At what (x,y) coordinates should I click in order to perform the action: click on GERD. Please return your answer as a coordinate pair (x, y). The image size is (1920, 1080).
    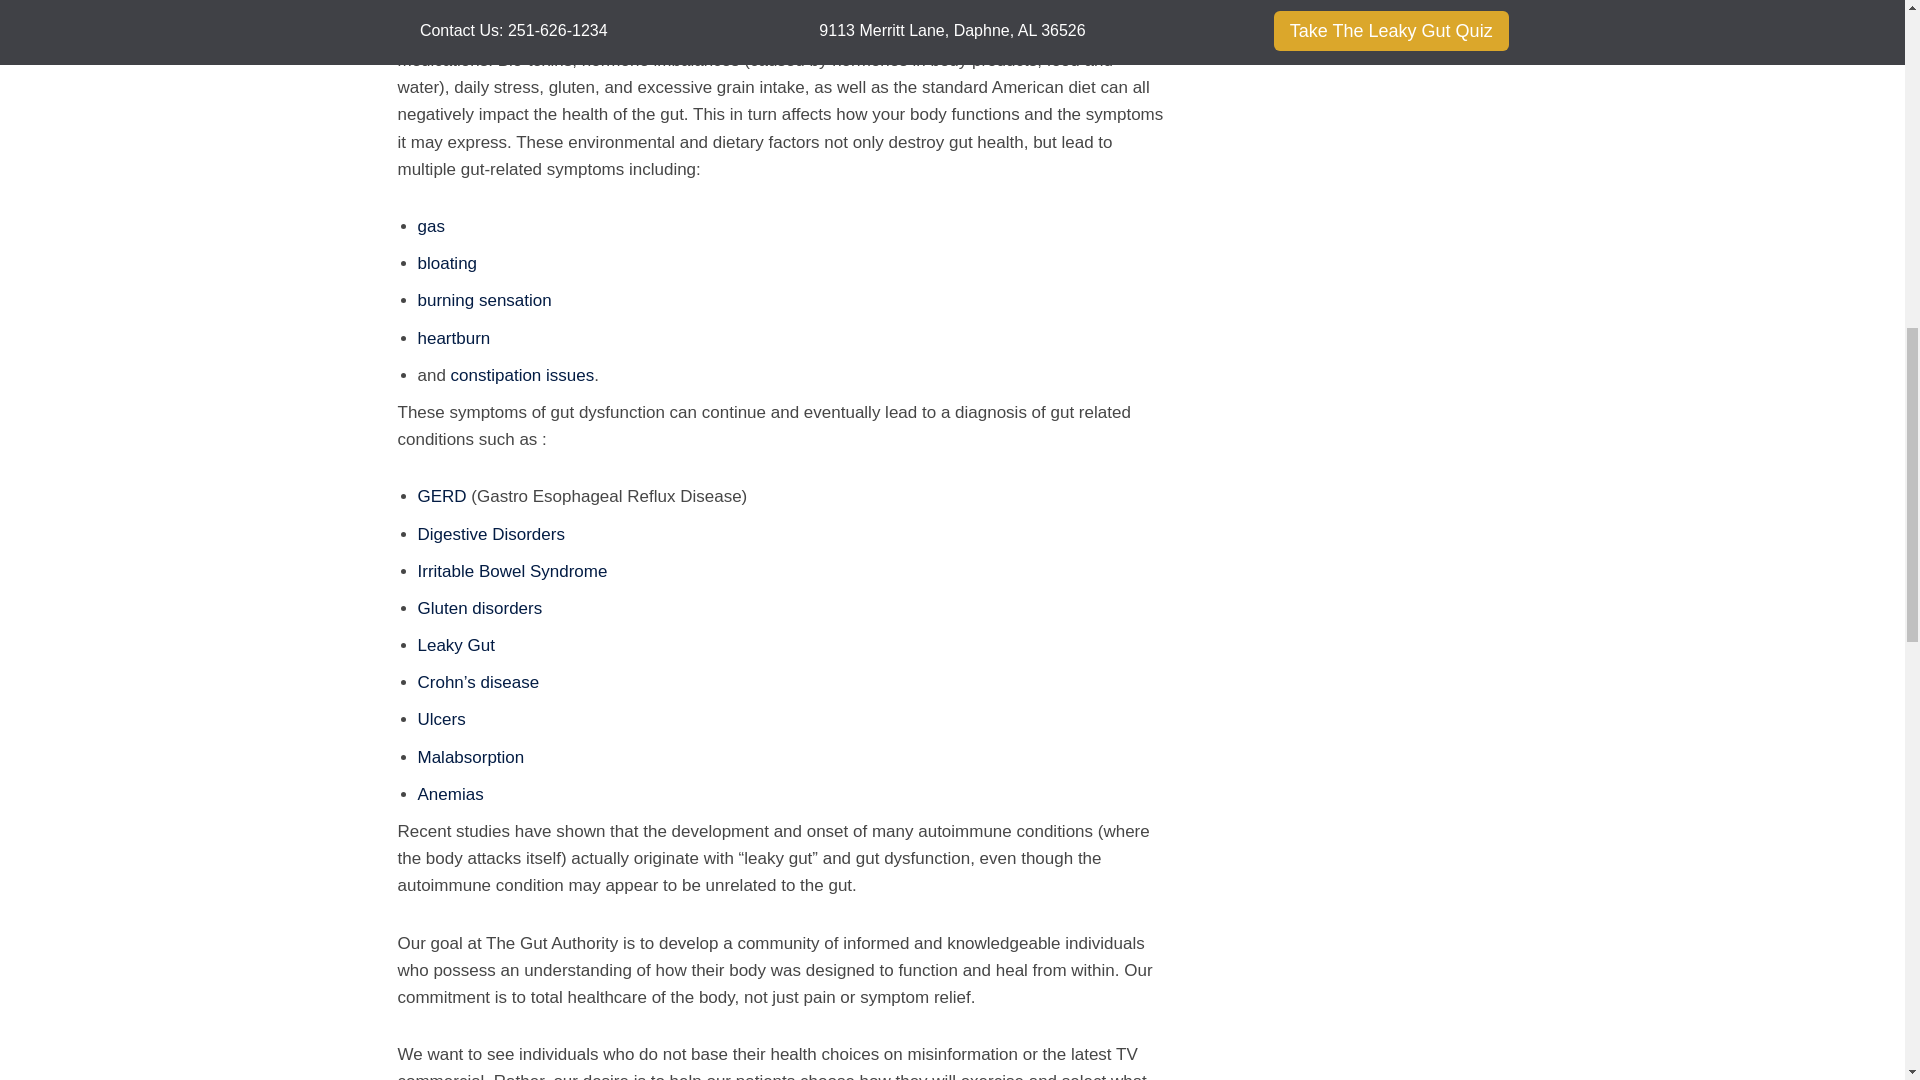
    Looking at the image, I should click on (442, 496).